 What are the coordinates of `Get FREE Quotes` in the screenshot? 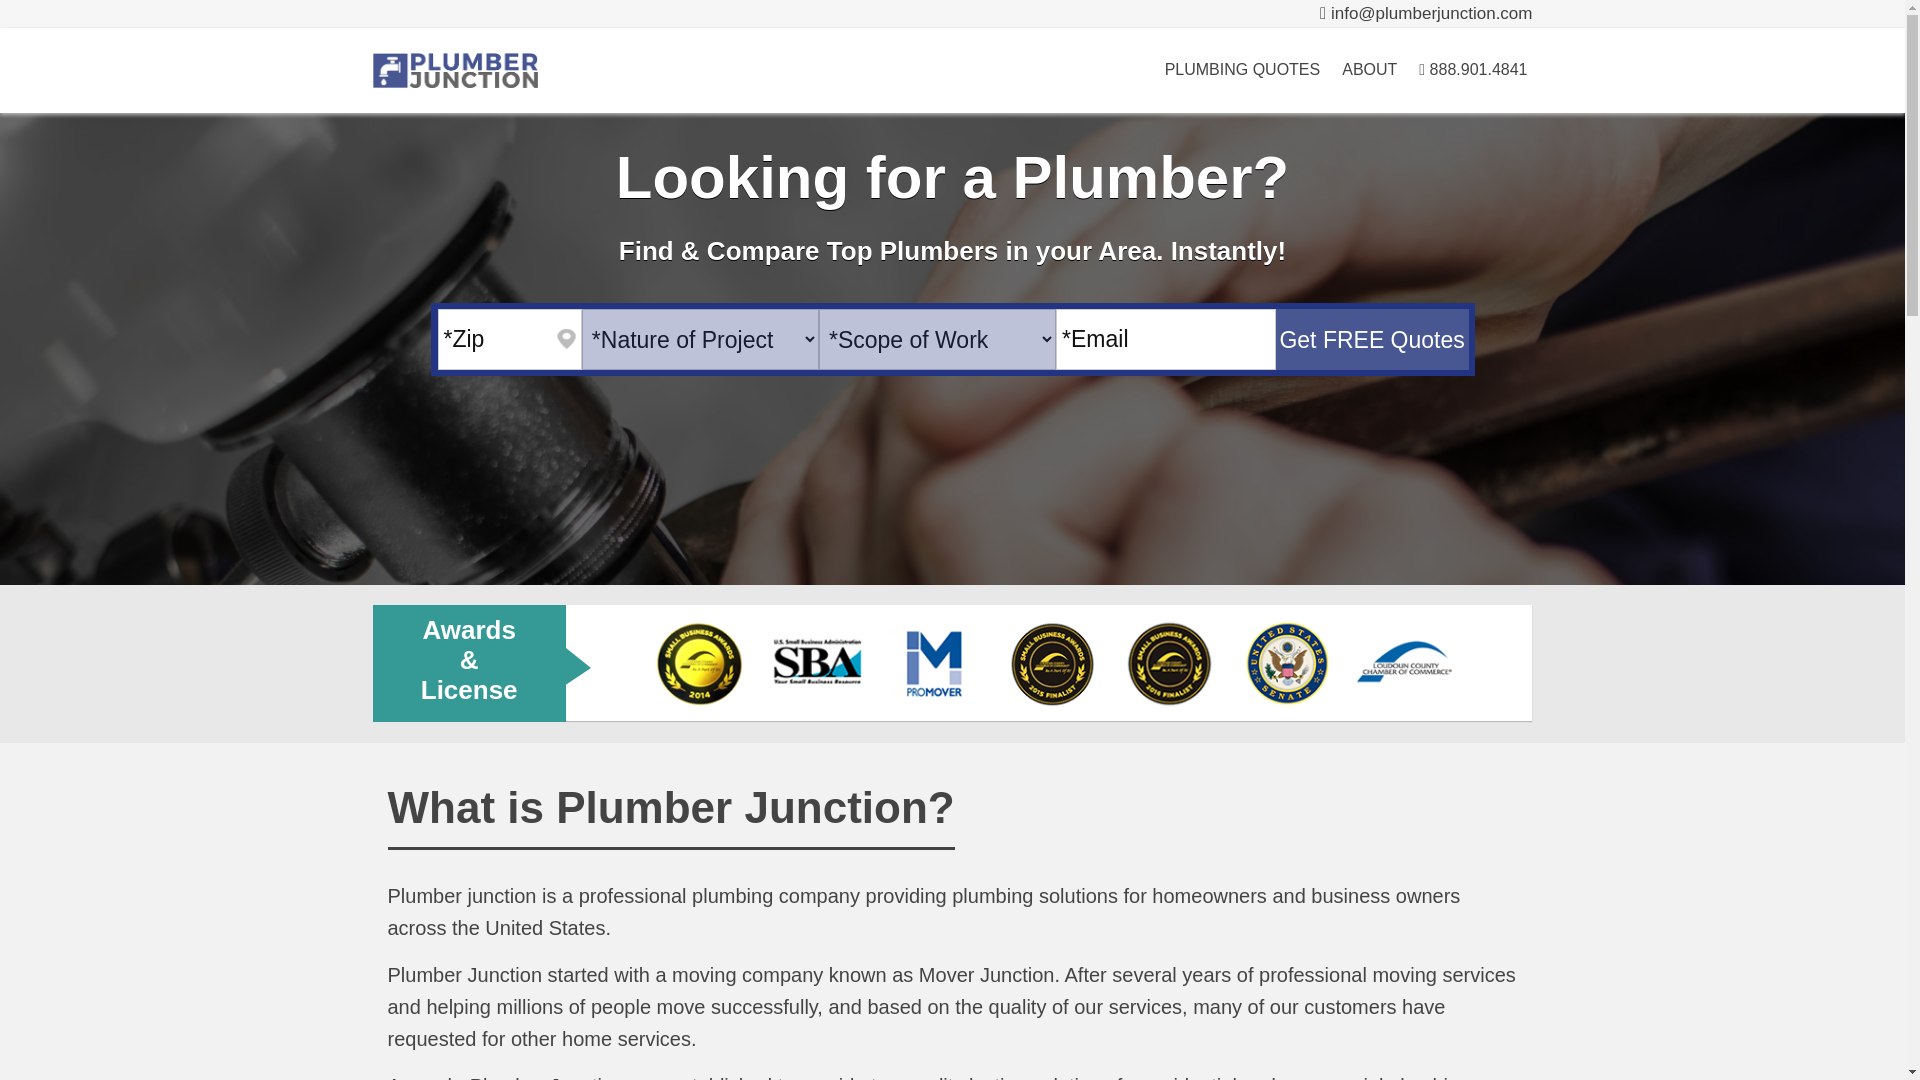 It's located at (1372, 339).